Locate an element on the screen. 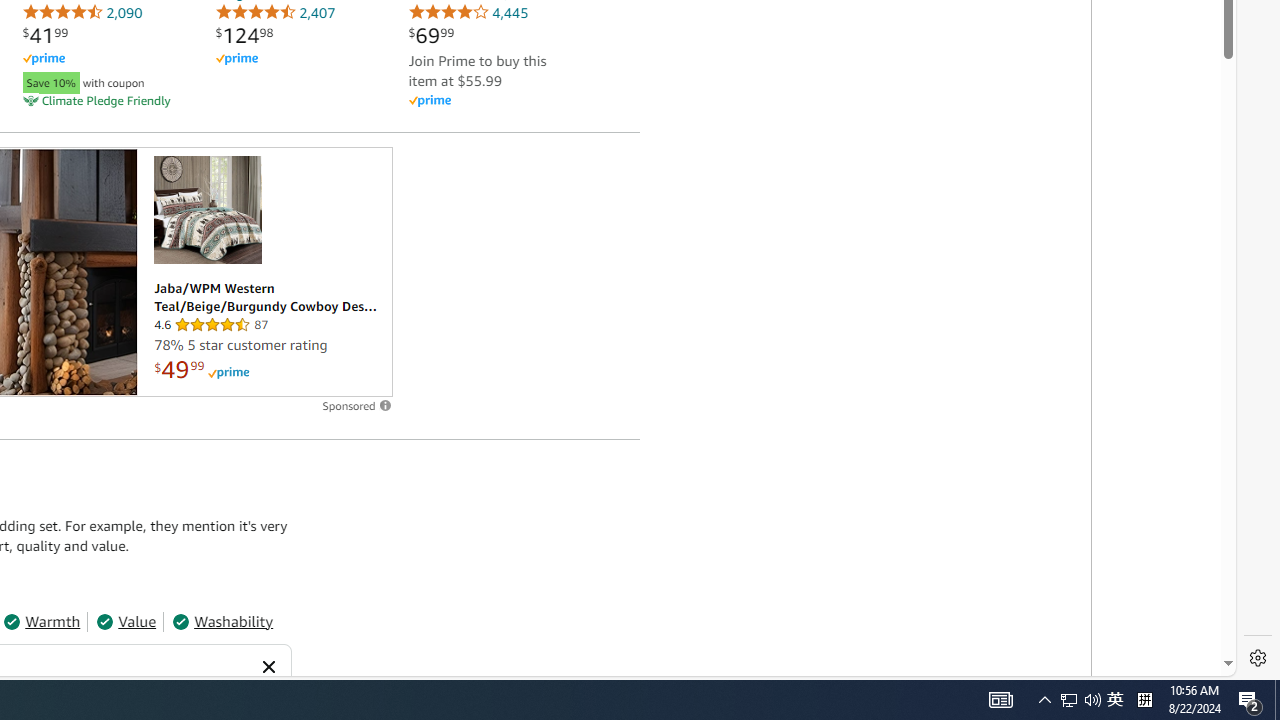 This screenshot has height=720, width=1280. Amazon Prime is located at coordinates (488, 100).